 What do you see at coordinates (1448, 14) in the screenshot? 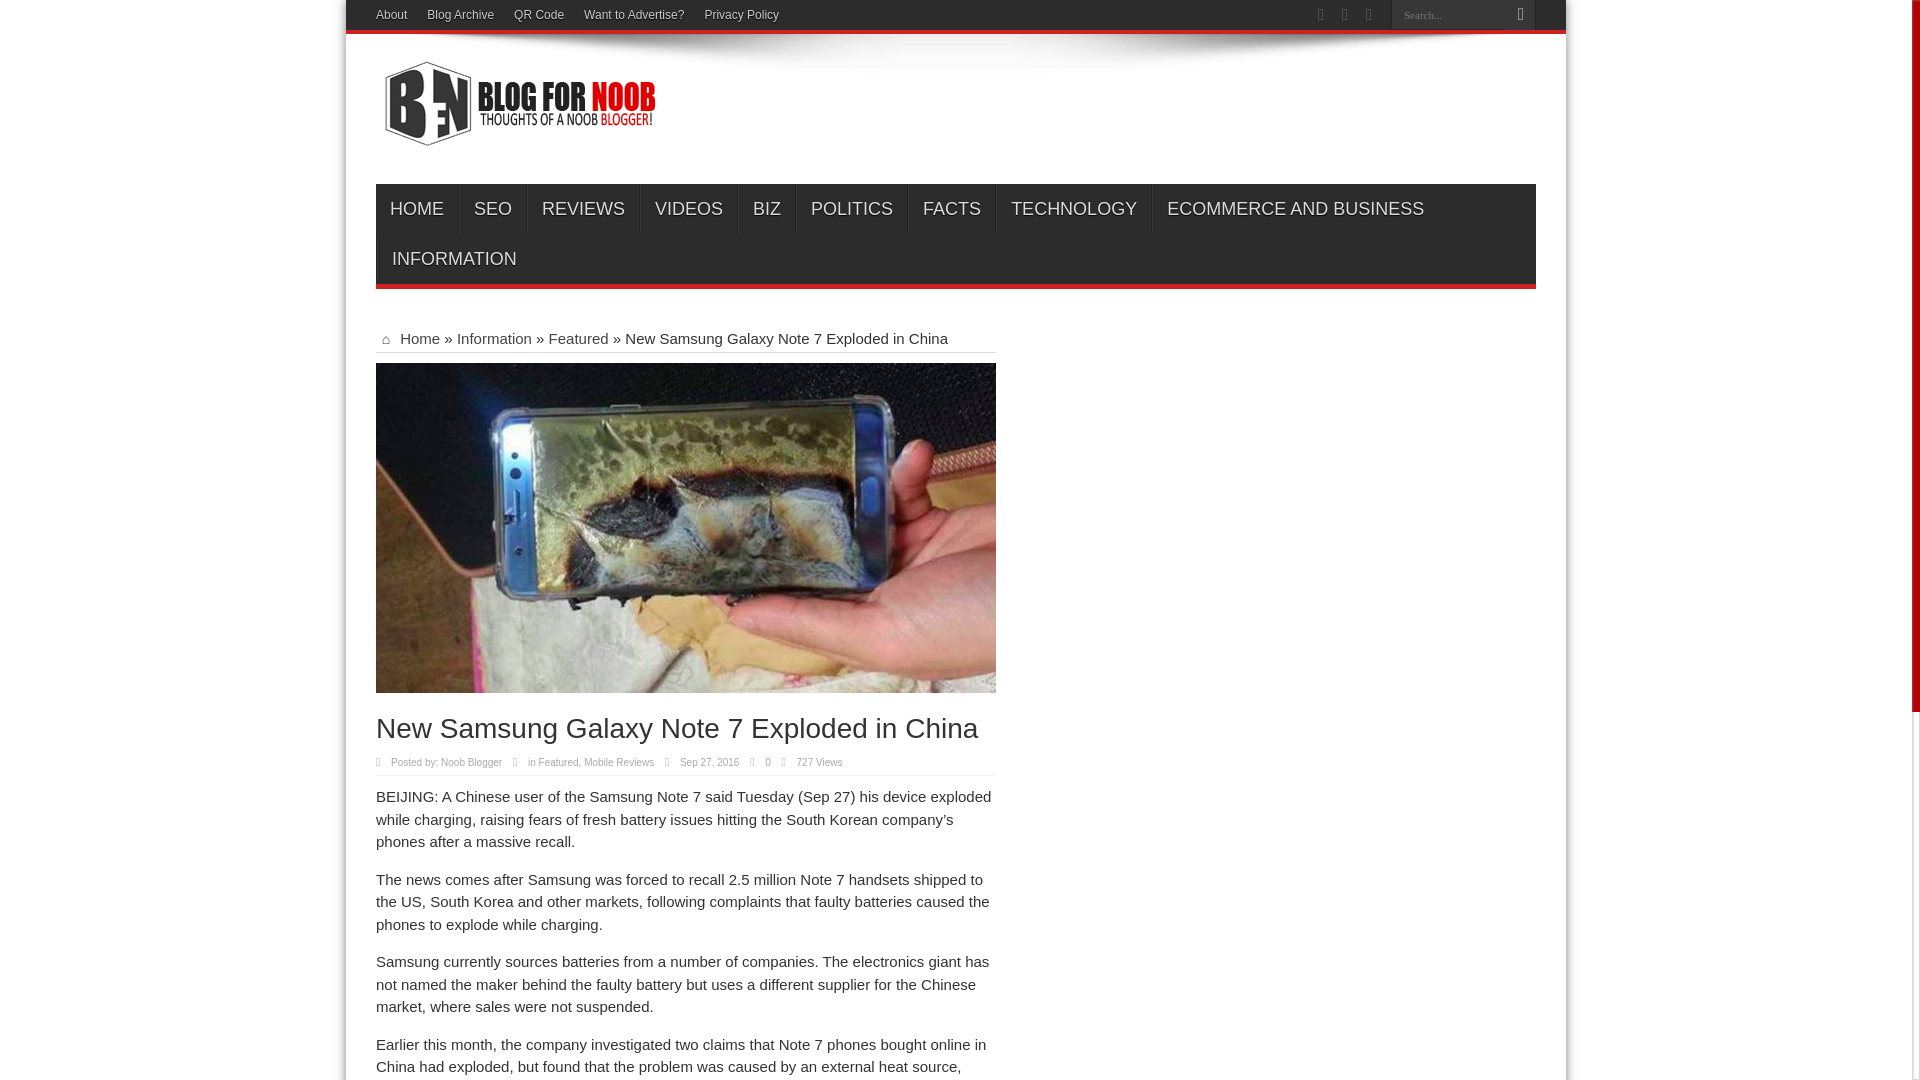
I see `Search...` at bounding box center [1448, 14].